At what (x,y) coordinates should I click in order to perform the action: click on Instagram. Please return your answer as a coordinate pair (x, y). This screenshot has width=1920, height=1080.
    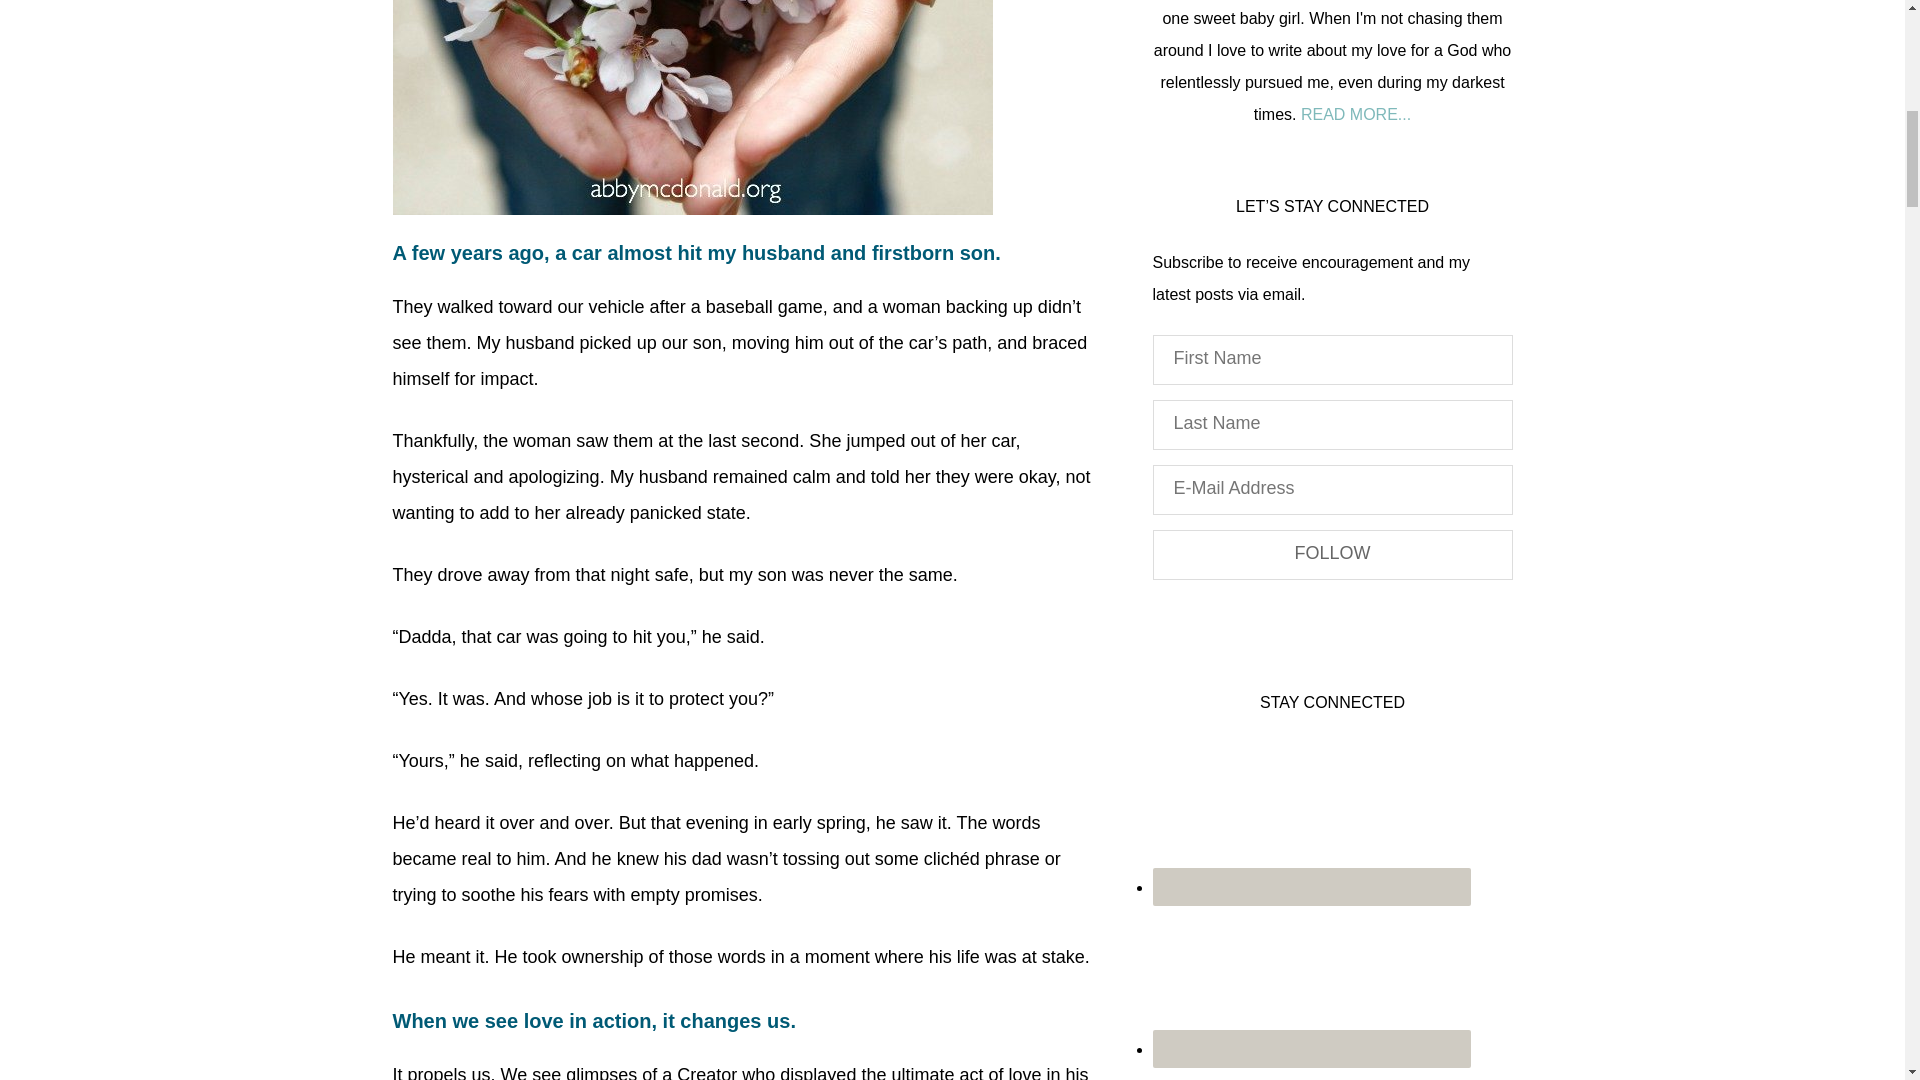
    Looking at the image, I should click on (1311, 1074).